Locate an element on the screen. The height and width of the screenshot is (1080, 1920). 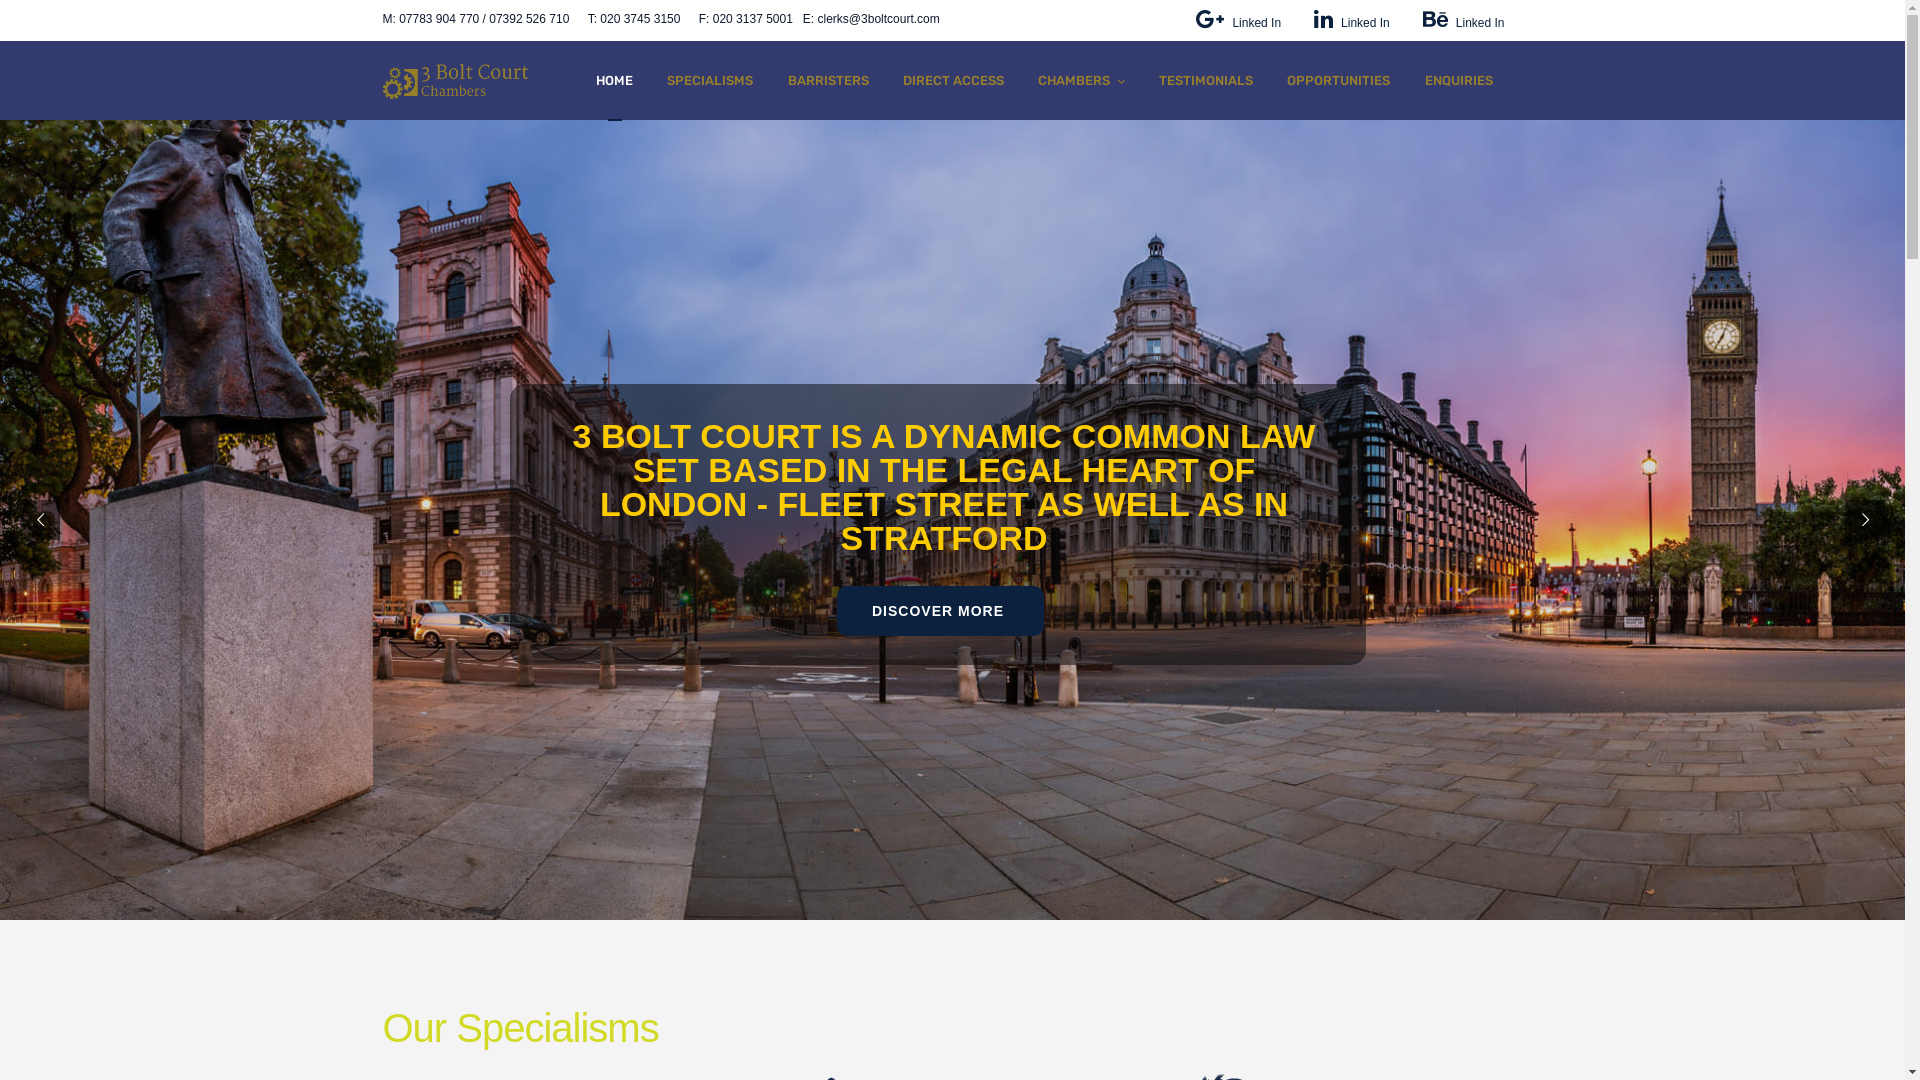
OPPORTUNITIES is located at coordinates (1338, 80).